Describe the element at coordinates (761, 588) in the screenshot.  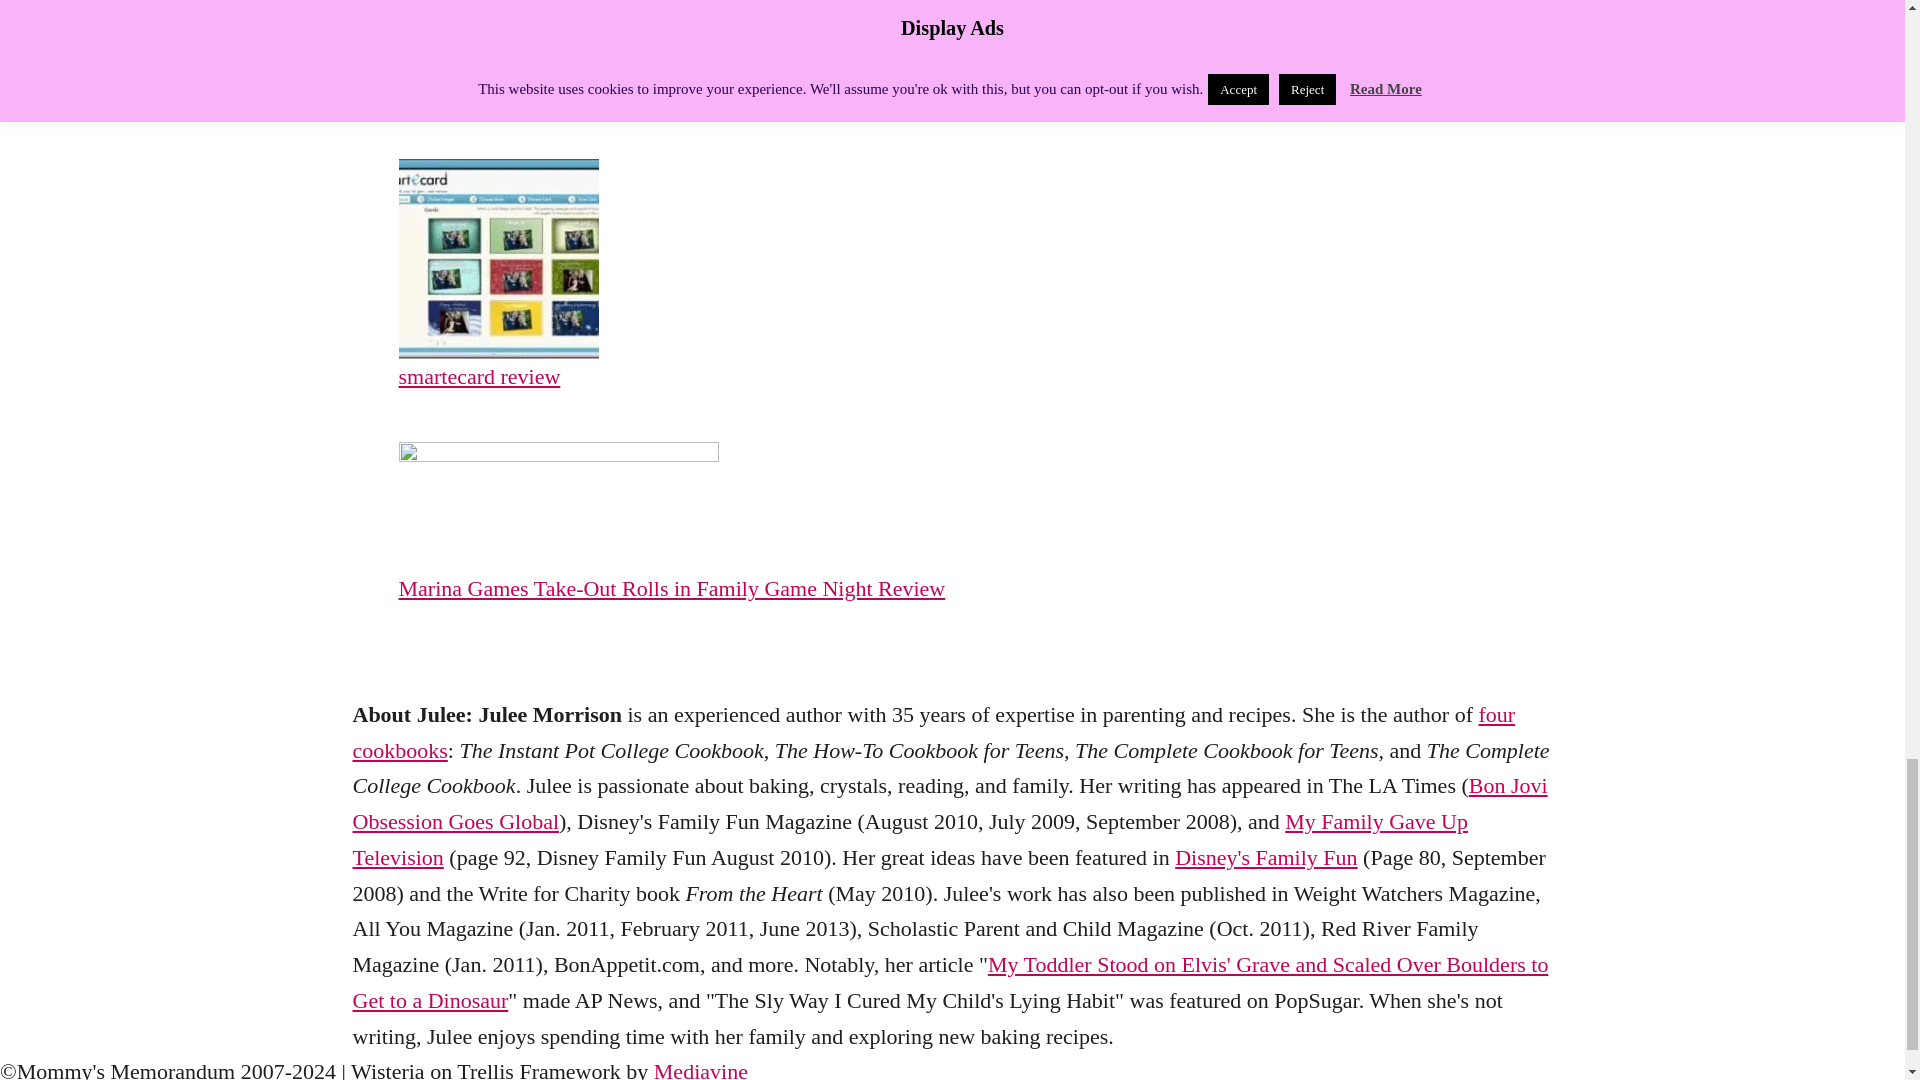
I see `Marina Games Take-Out Rolls in Family Game Night Review` at that location.